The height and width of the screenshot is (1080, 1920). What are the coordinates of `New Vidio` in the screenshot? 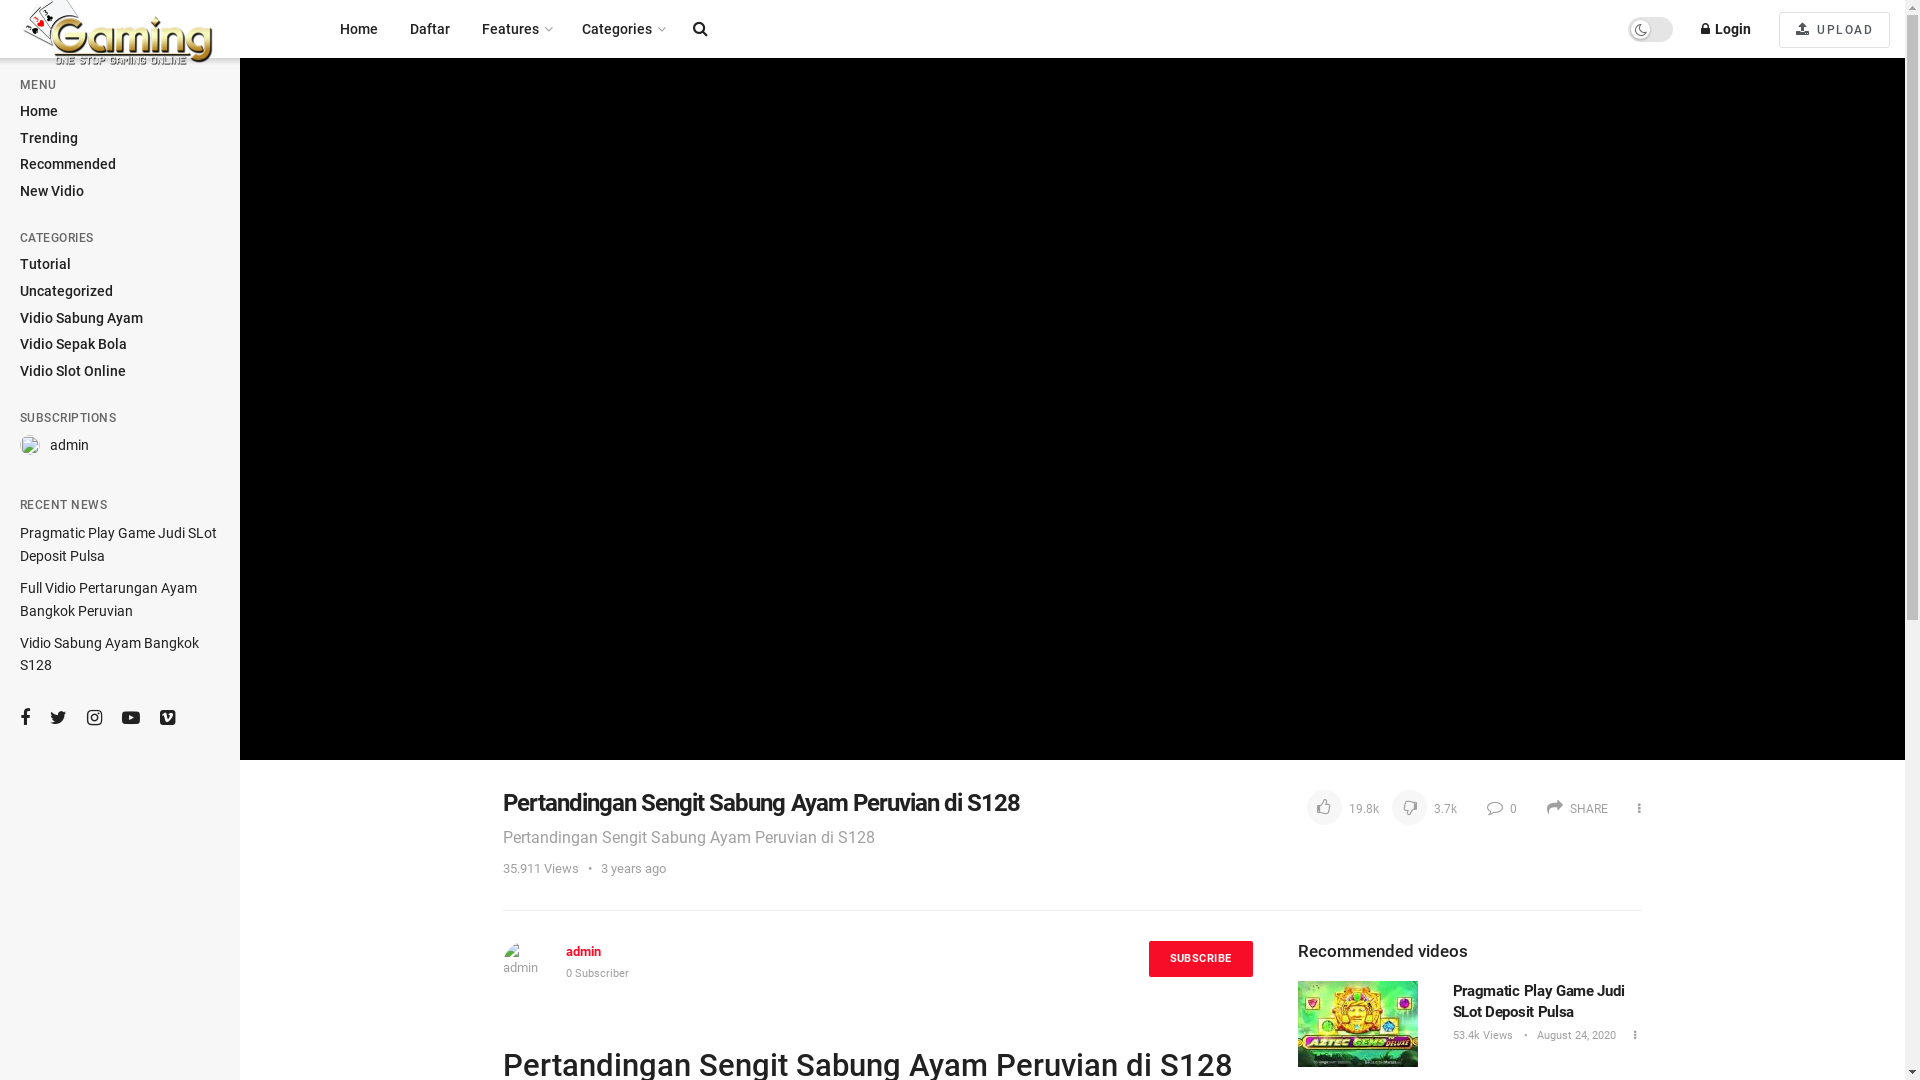 It's located at (52, 192).